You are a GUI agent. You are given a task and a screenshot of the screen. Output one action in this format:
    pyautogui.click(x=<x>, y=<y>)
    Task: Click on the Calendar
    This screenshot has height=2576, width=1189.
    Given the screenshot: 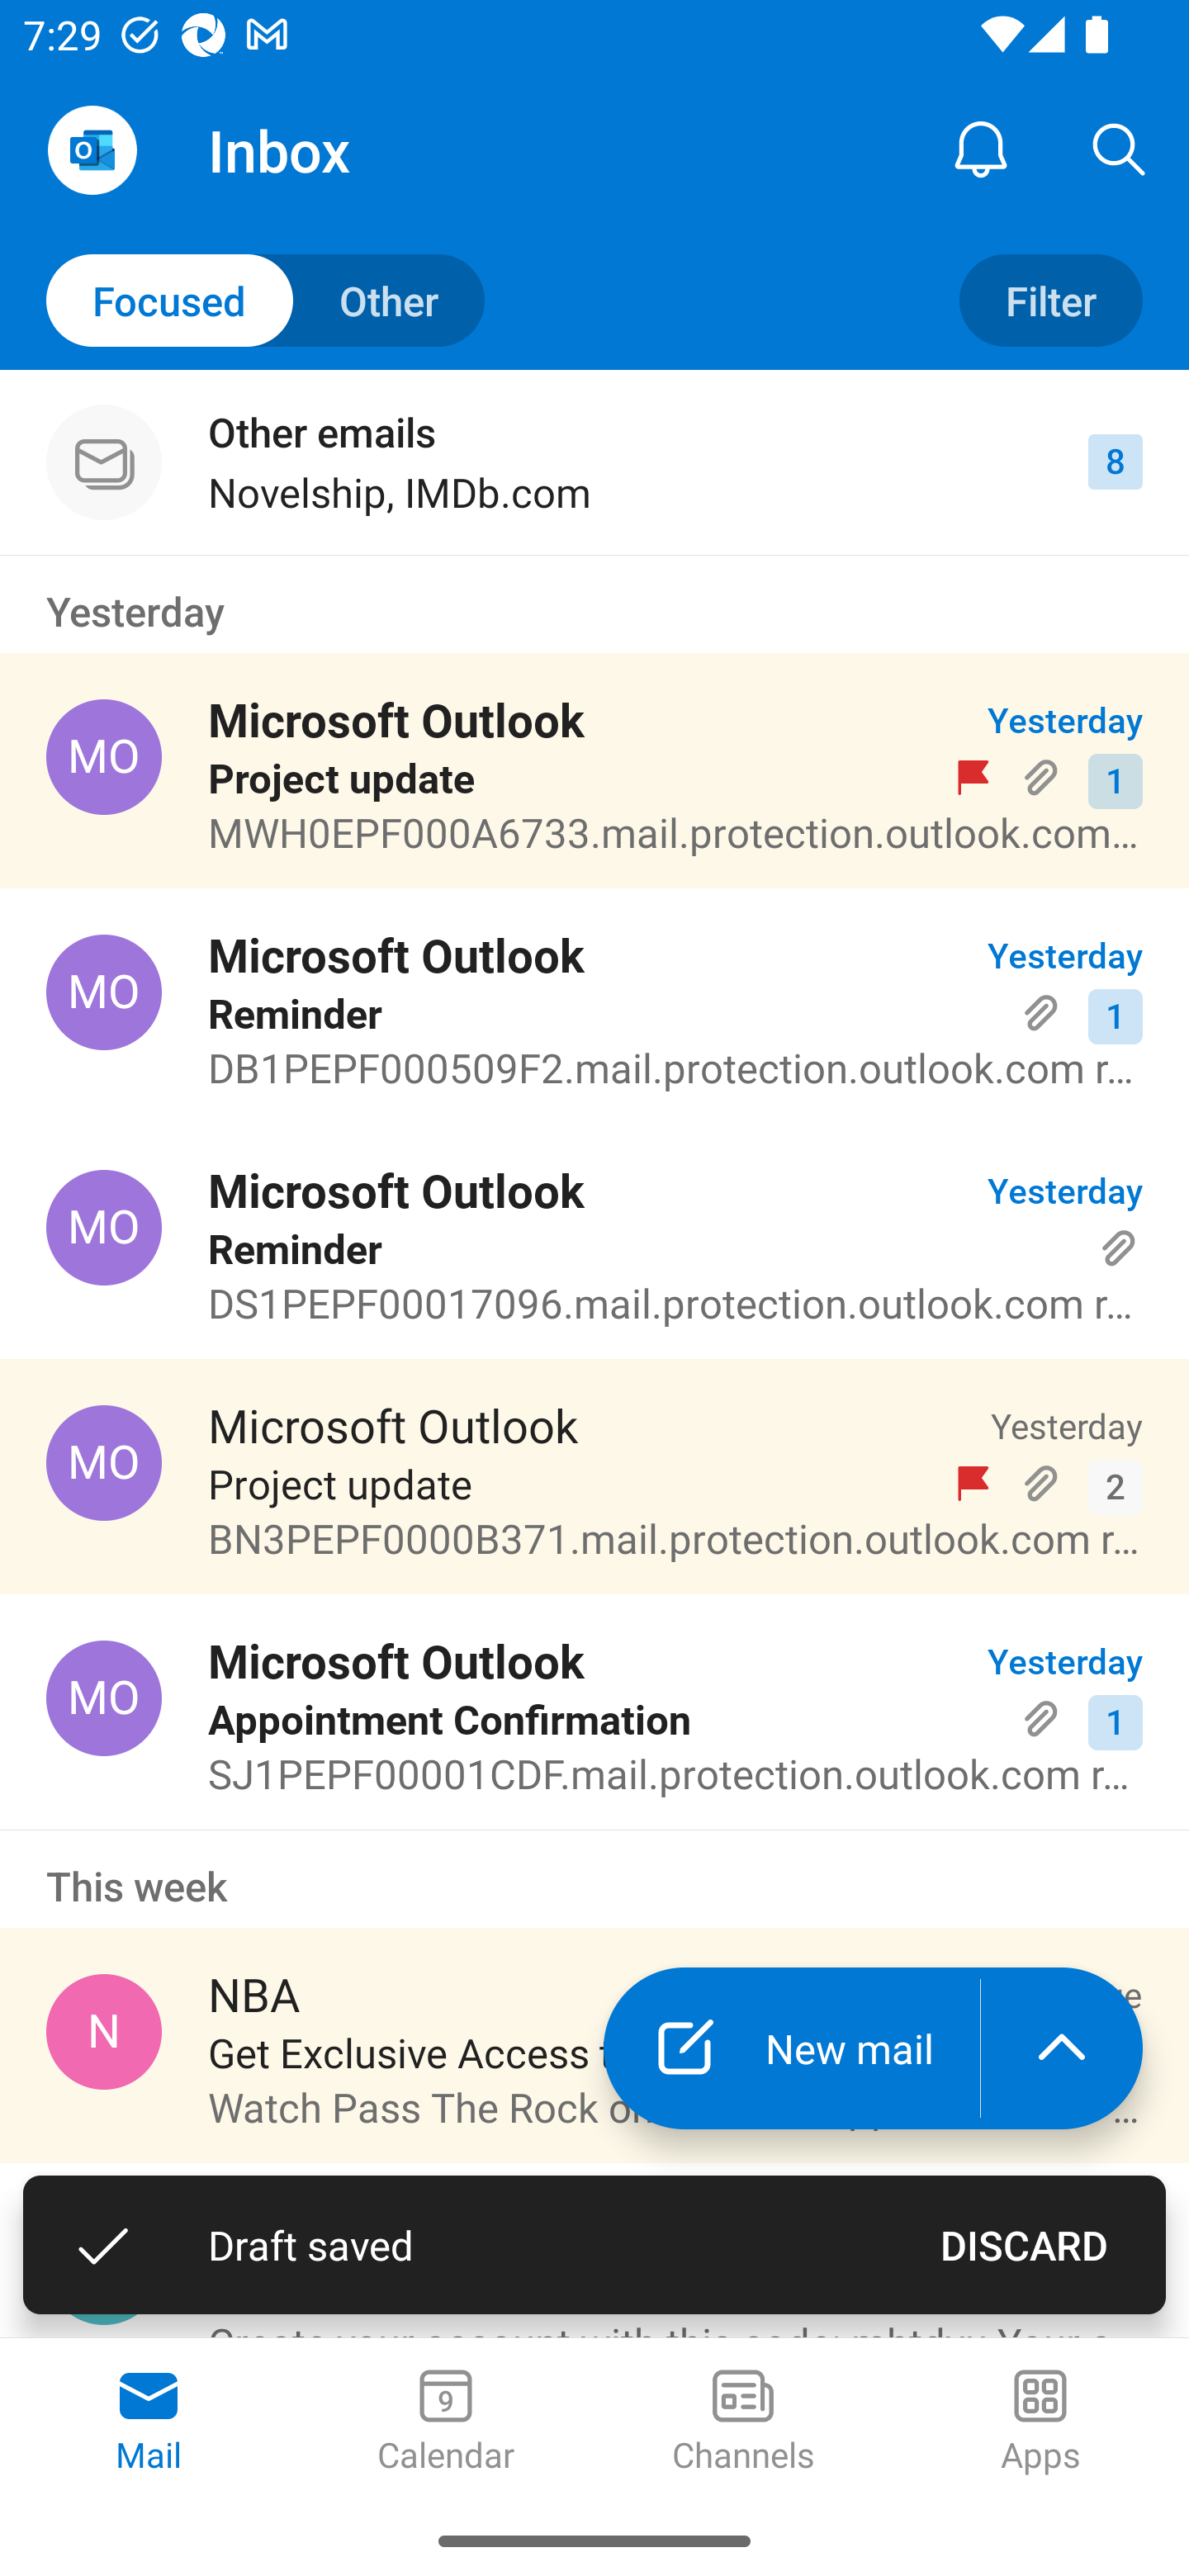 What is the action you would take?
    pyautogui.click(x=446, y=2422)
    